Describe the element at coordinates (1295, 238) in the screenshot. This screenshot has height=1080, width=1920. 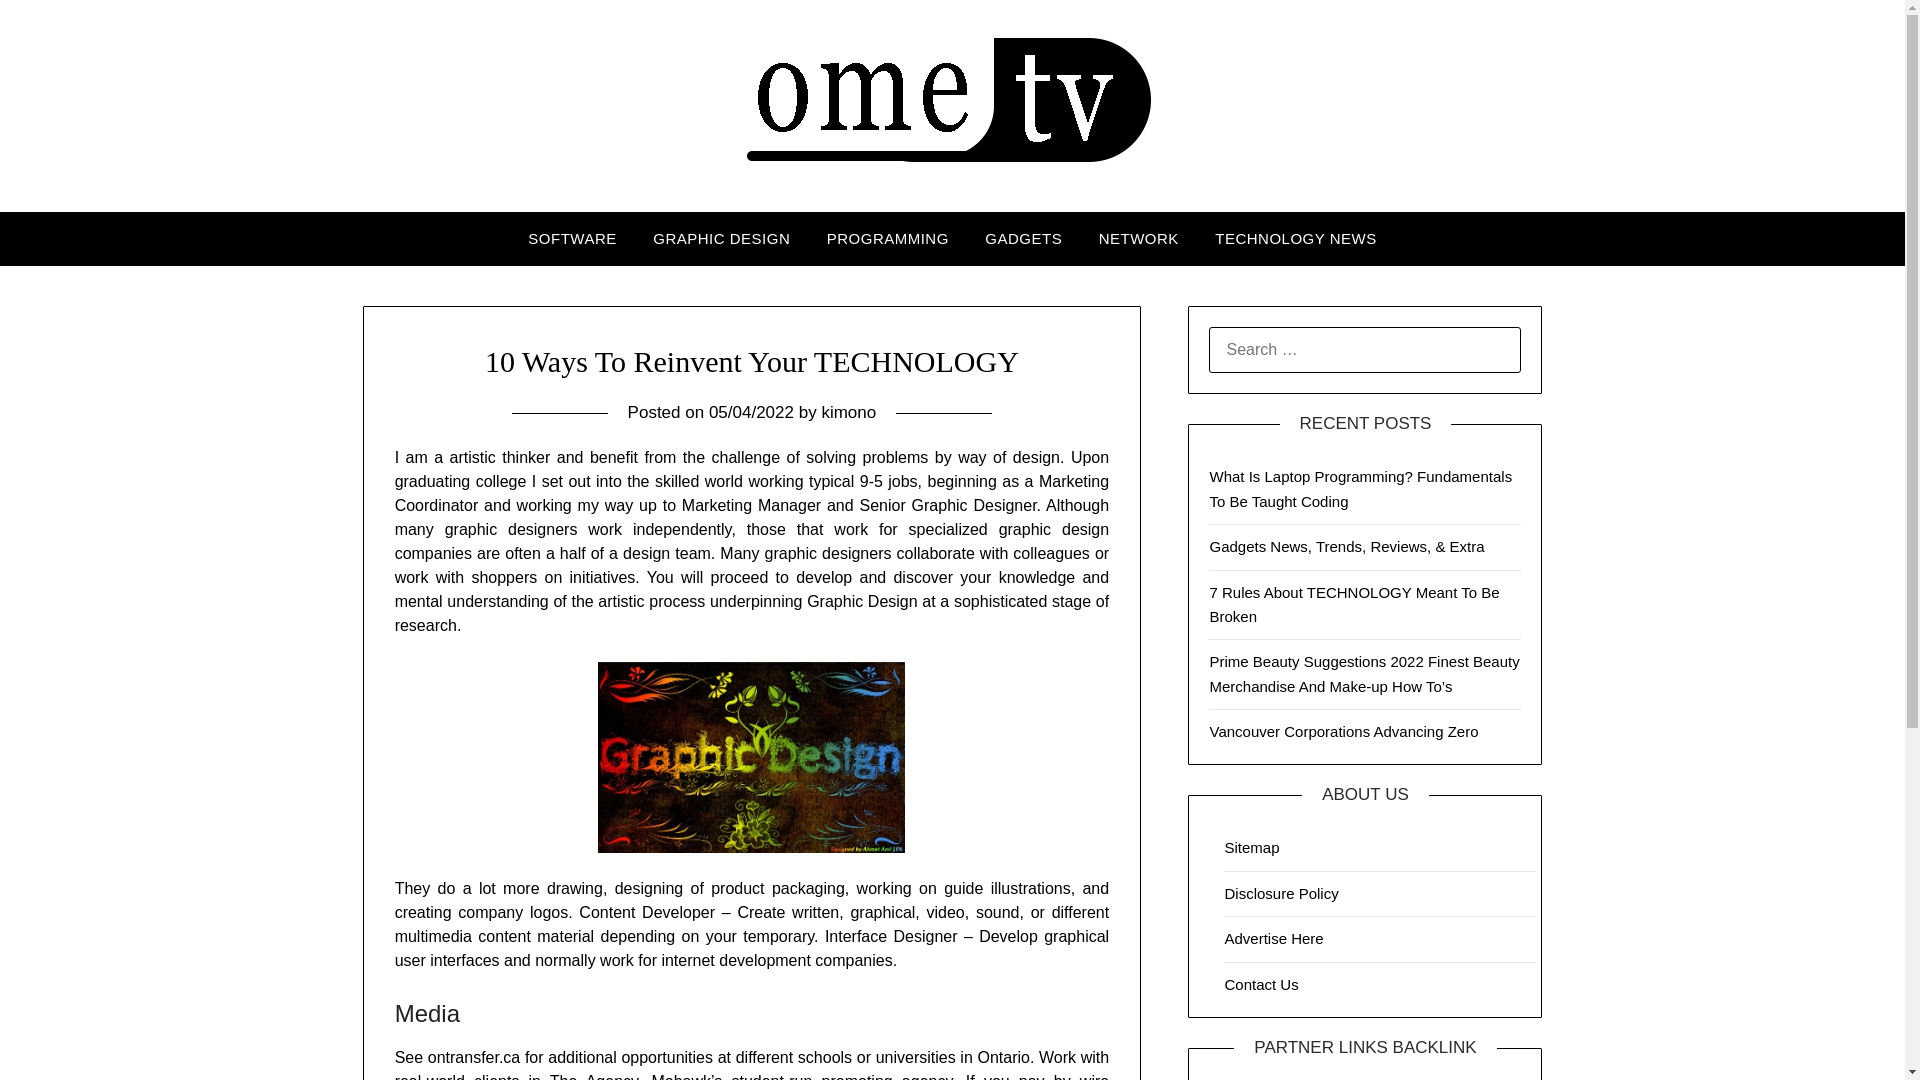
I see `TECHNOLOGY NEWS` at that location.